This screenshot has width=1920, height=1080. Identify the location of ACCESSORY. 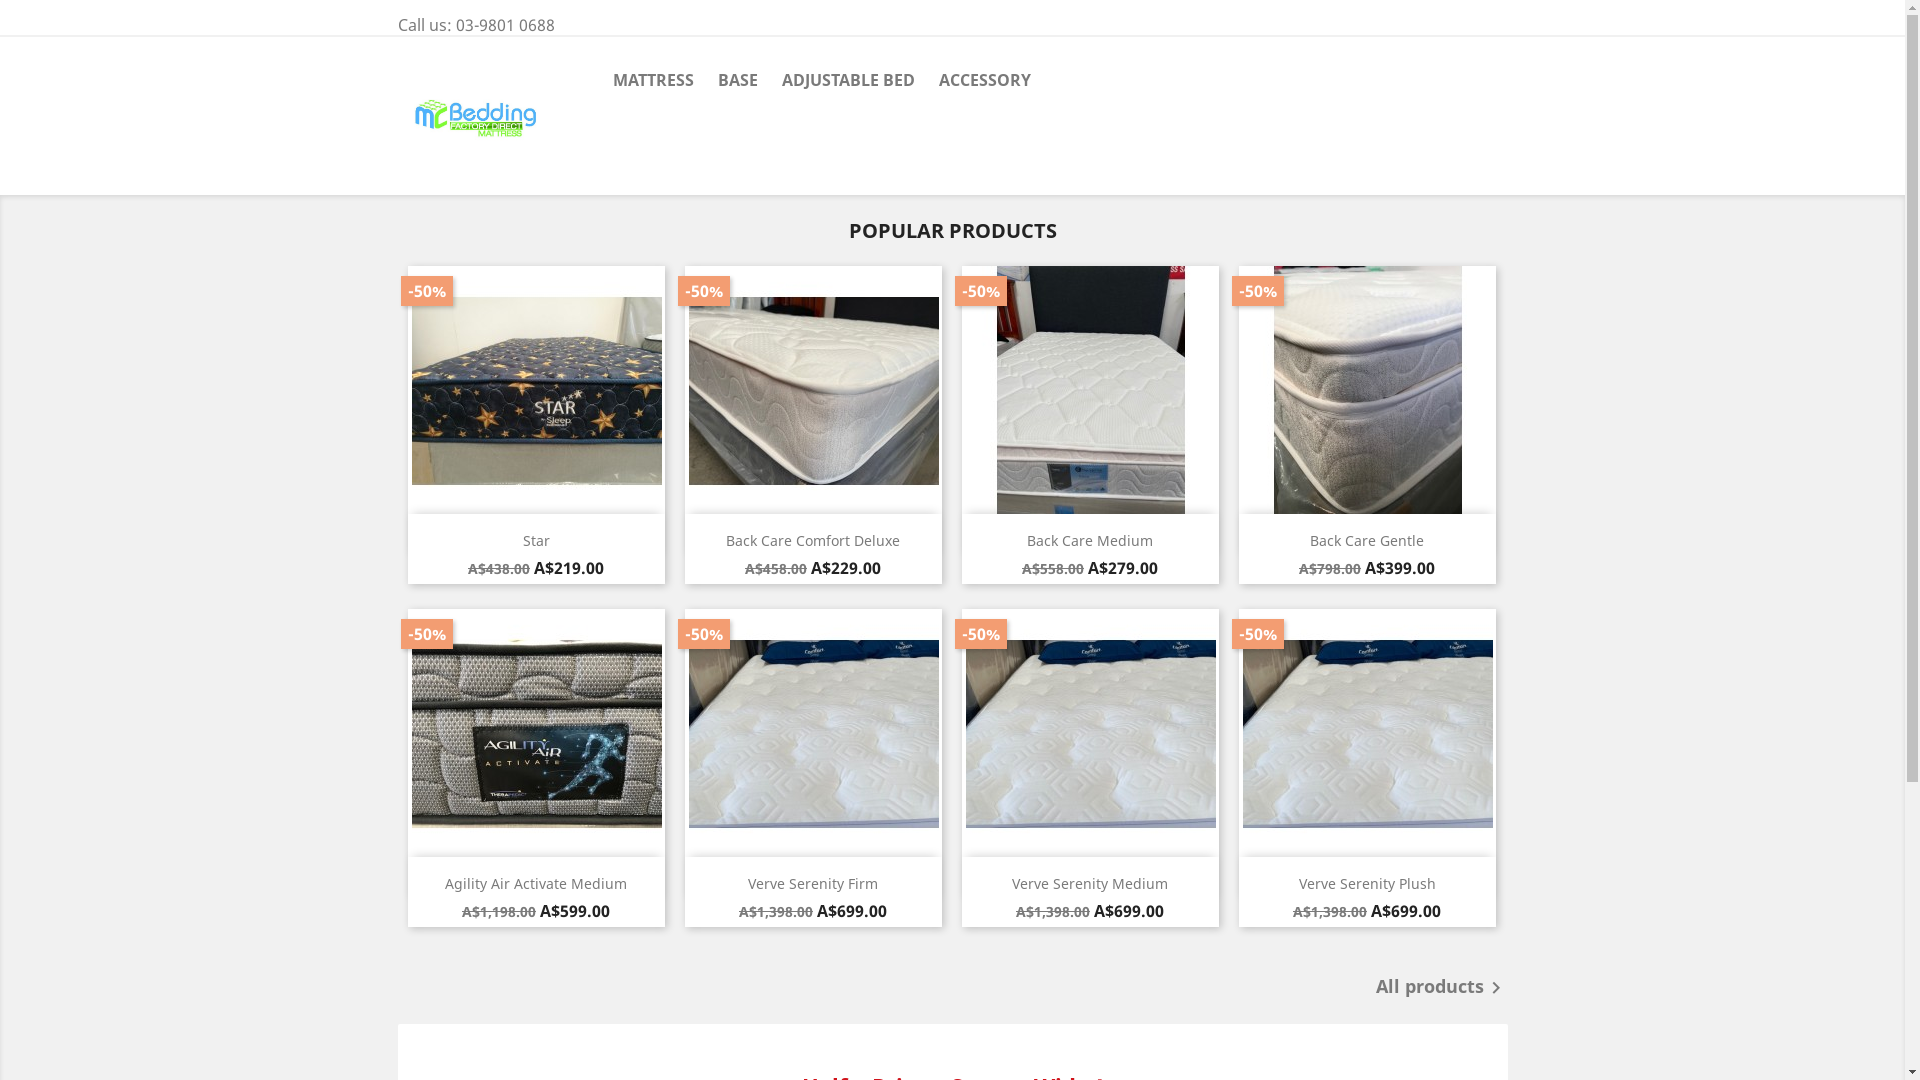
(984, 82).